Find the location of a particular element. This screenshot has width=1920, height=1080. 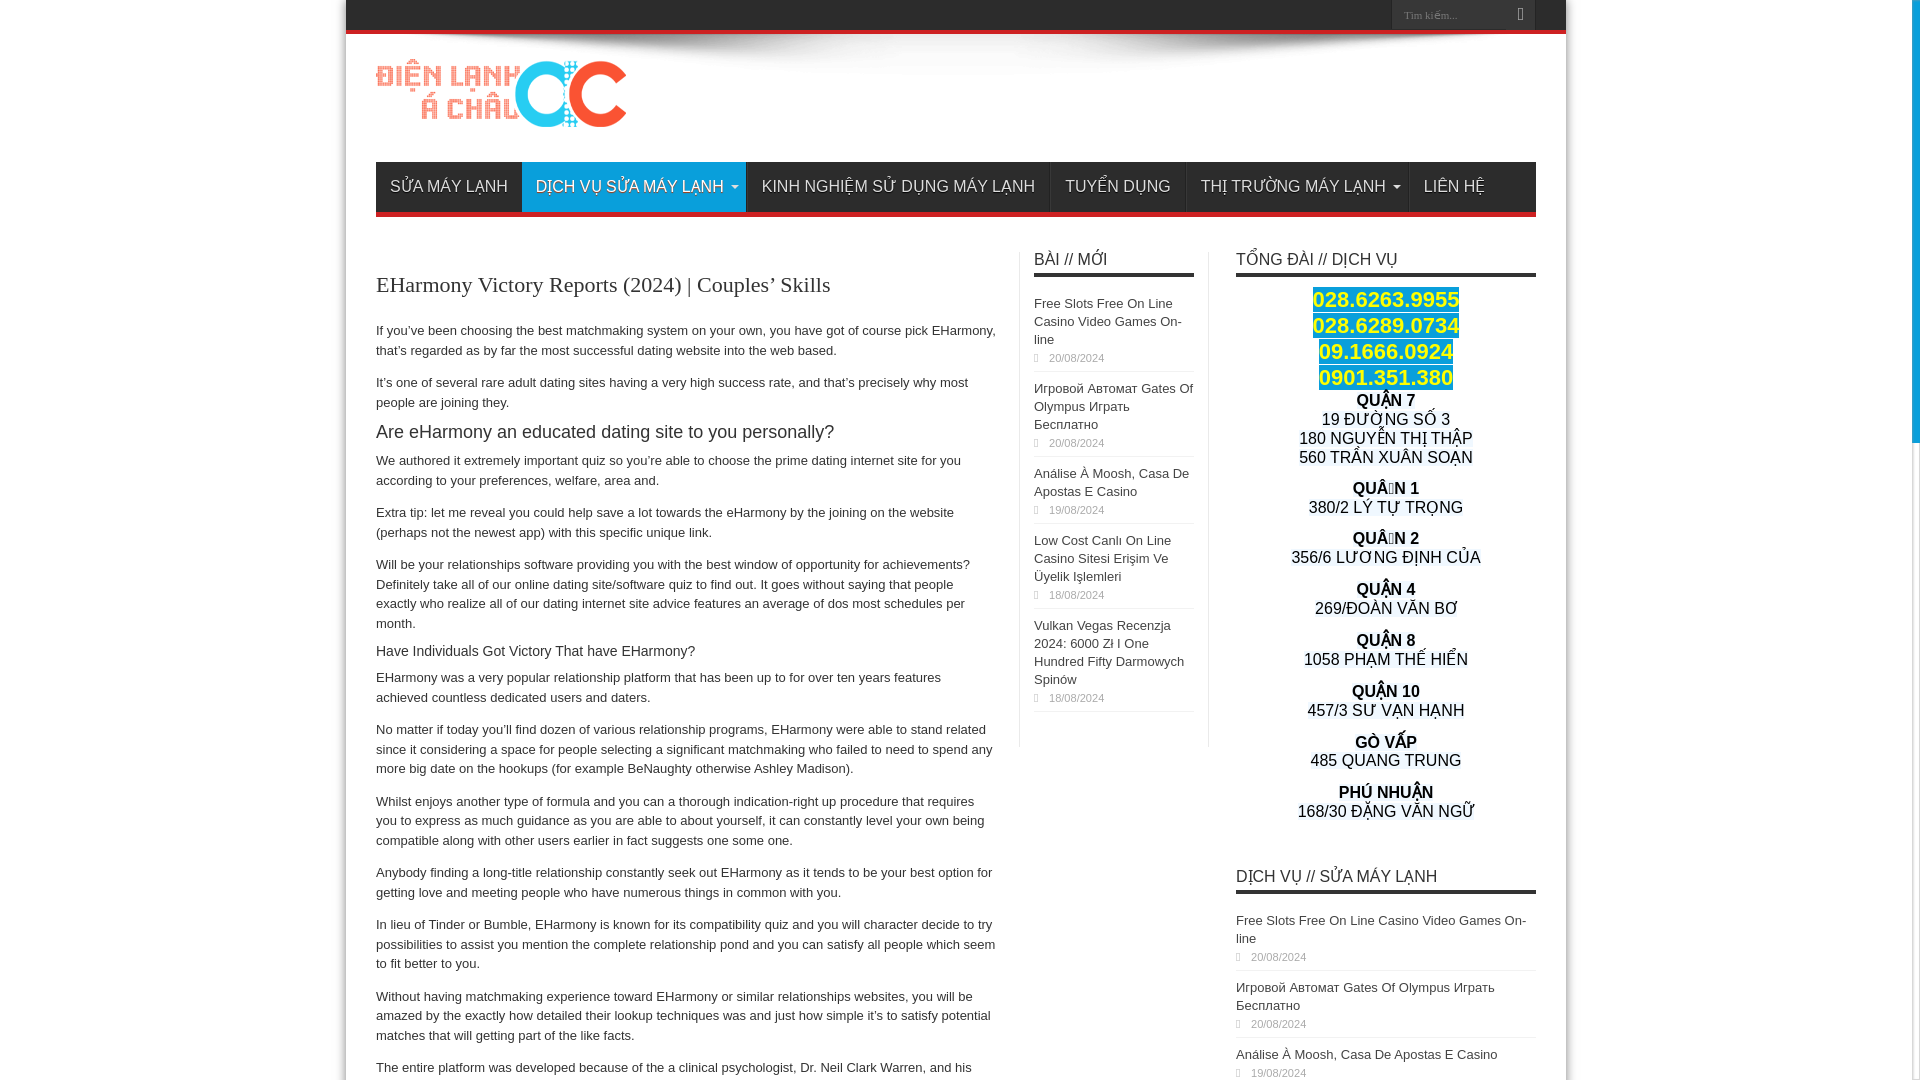

Free Slots Free On Line Casino Video Games On-line is located at coordinates (1108, 320).